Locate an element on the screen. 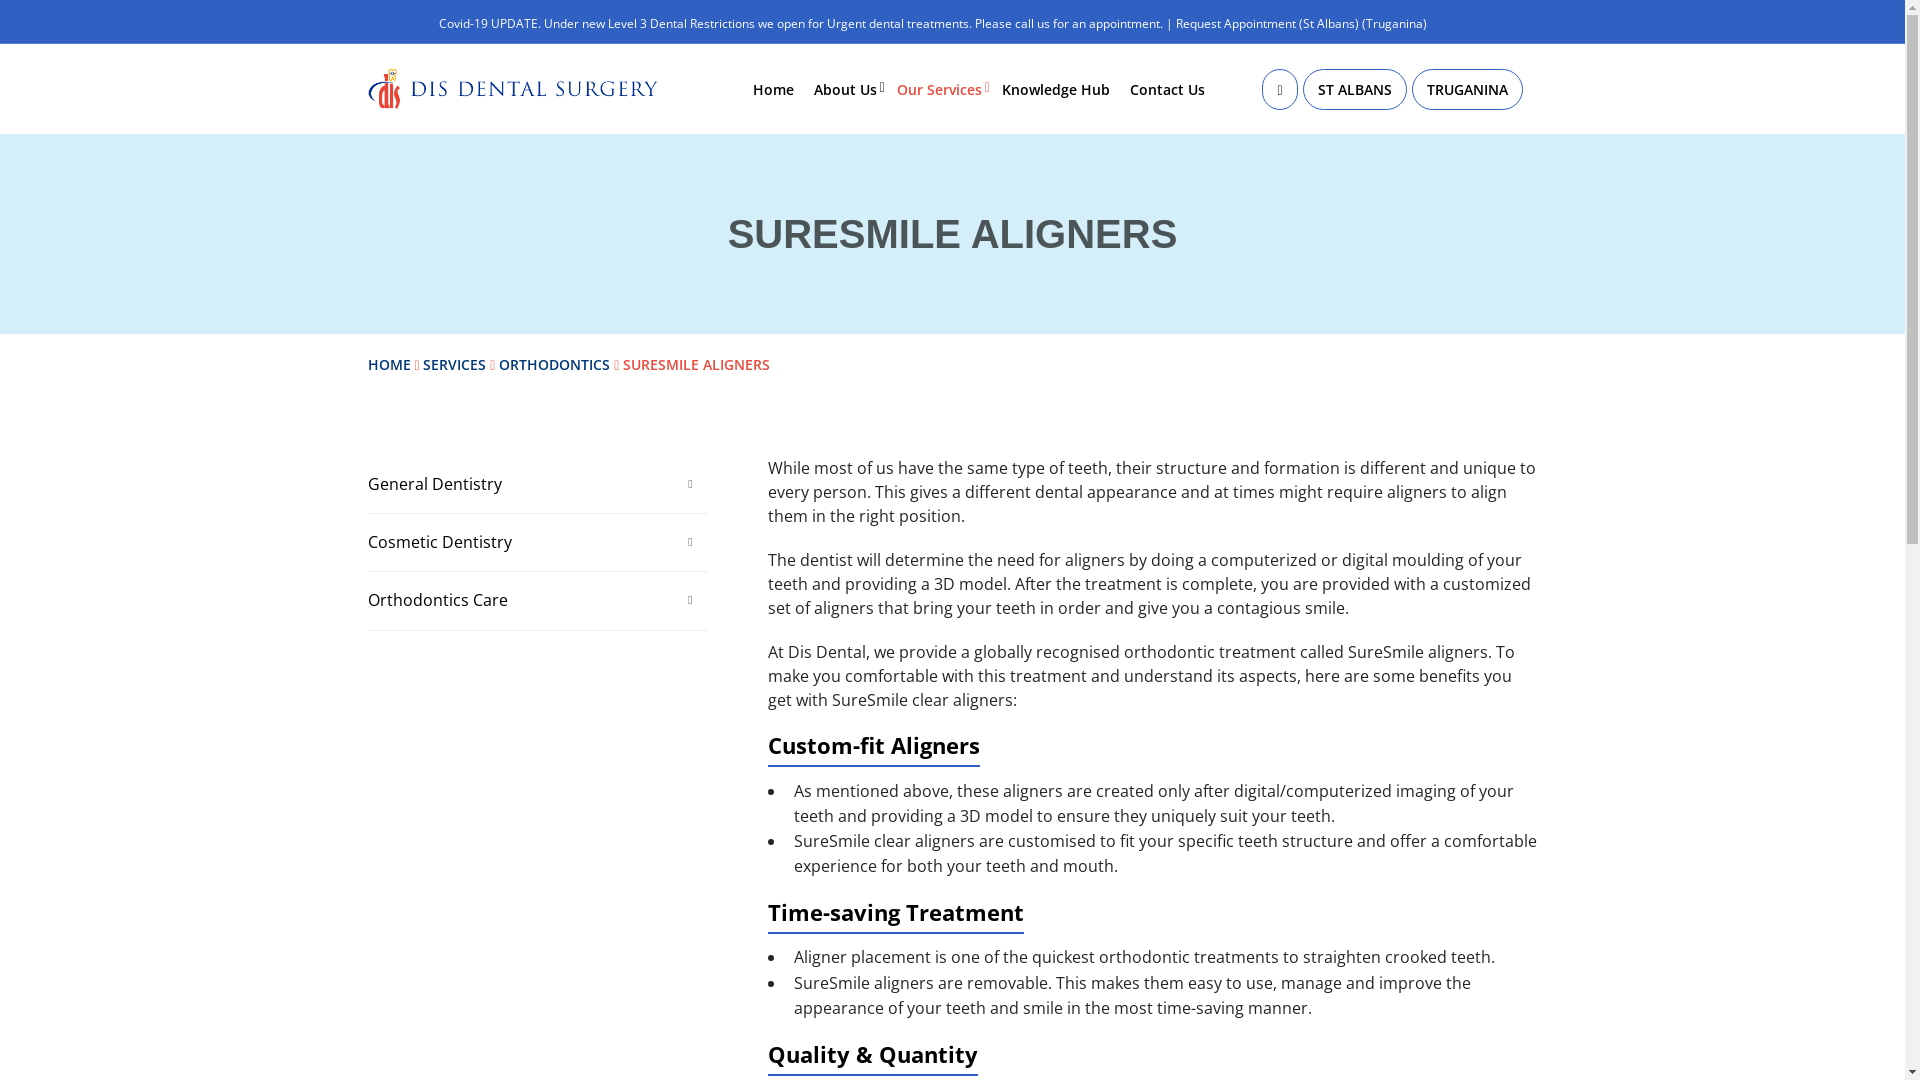  Our Services is located at coordinates (940, 90).